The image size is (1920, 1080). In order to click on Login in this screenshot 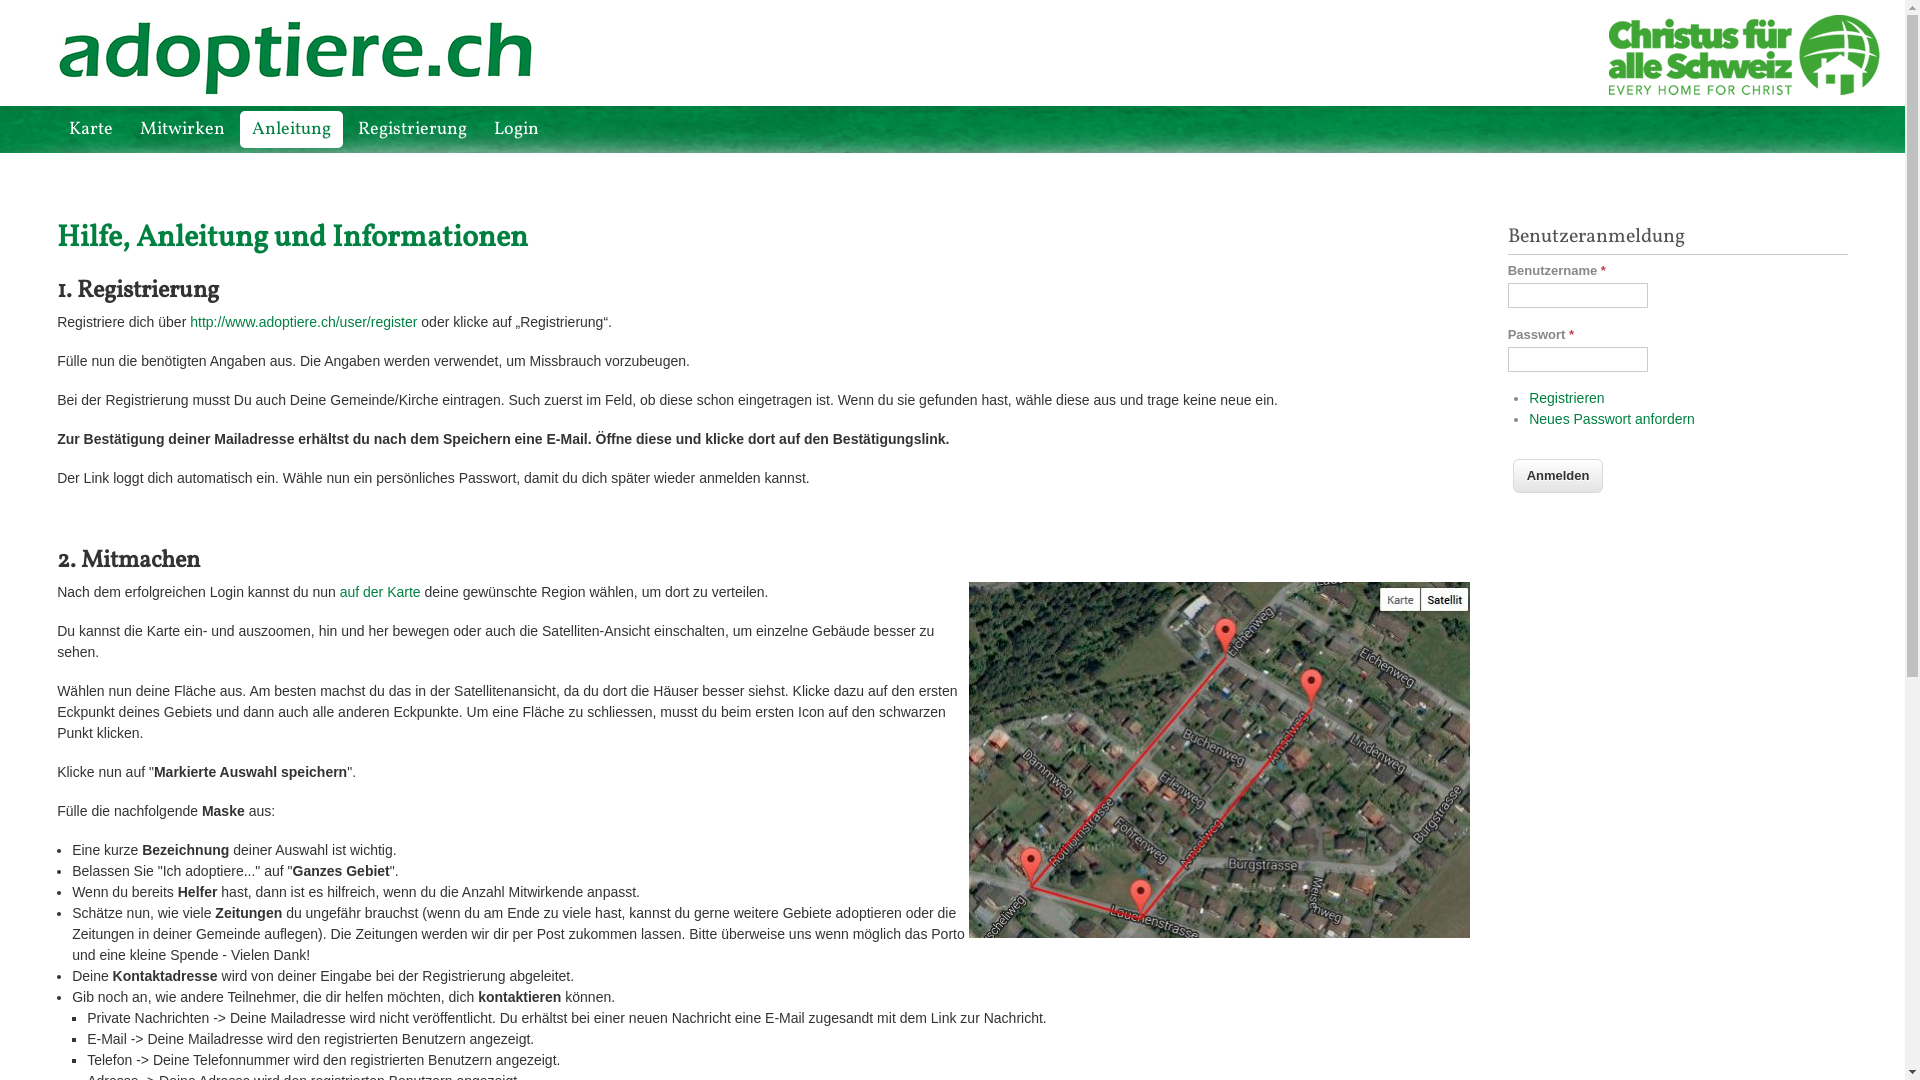, I will do `click(516, 130)`.